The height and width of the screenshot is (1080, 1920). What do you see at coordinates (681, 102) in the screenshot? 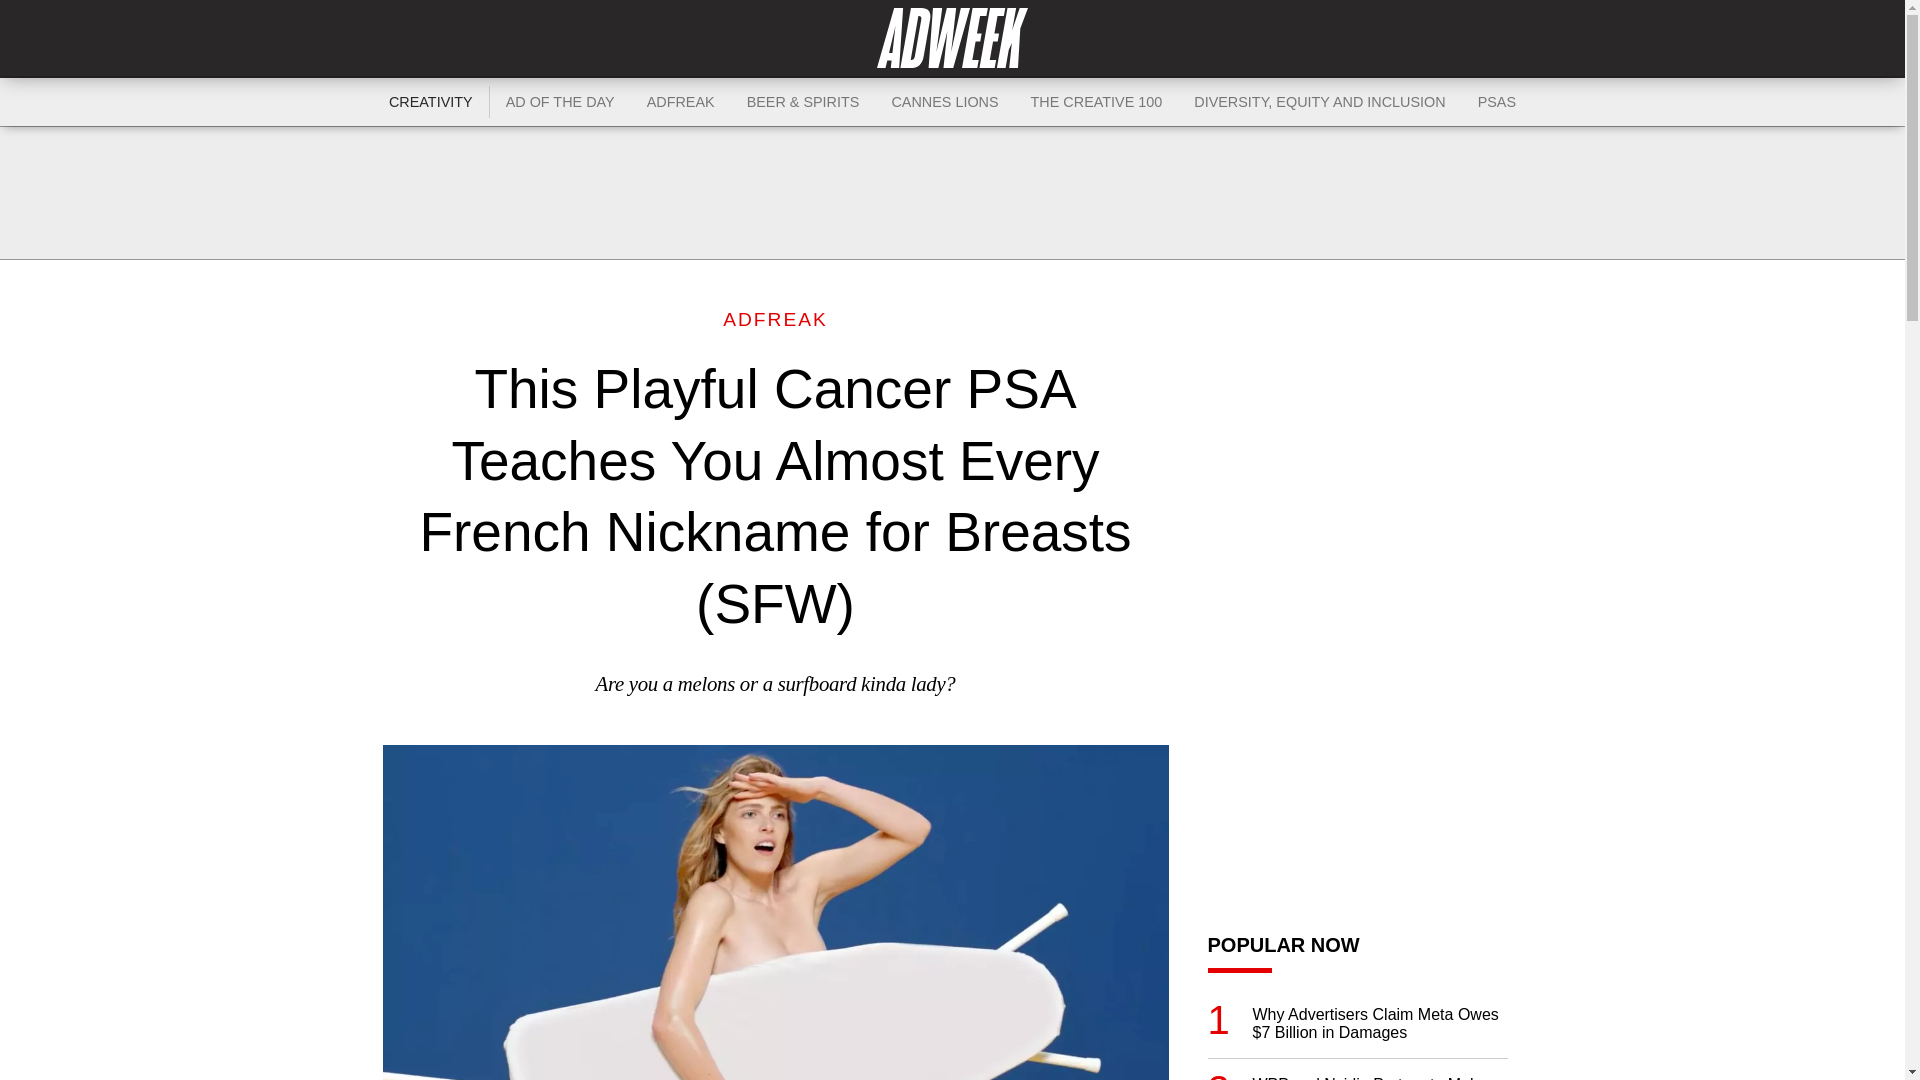
I see `ADFREAK` at bounding box center [681, 102].